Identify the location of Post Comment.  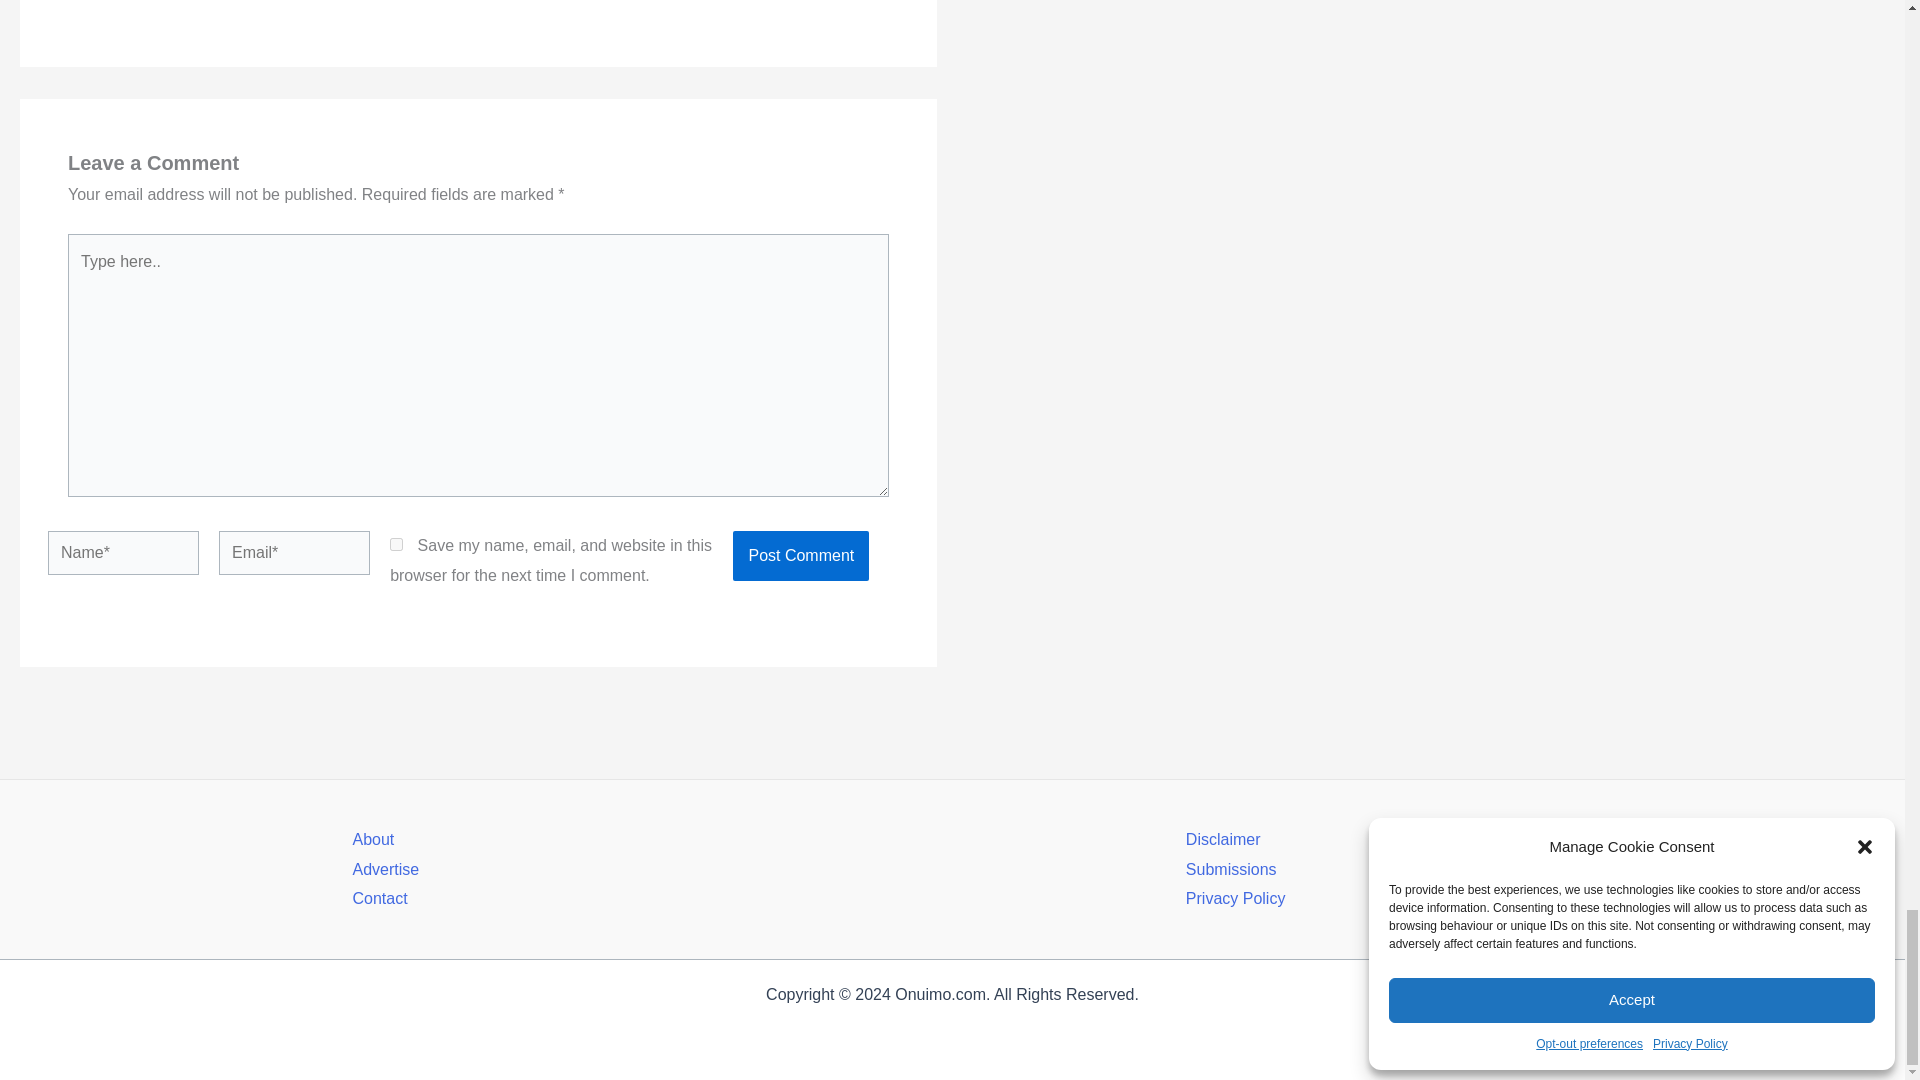
(801, 556).